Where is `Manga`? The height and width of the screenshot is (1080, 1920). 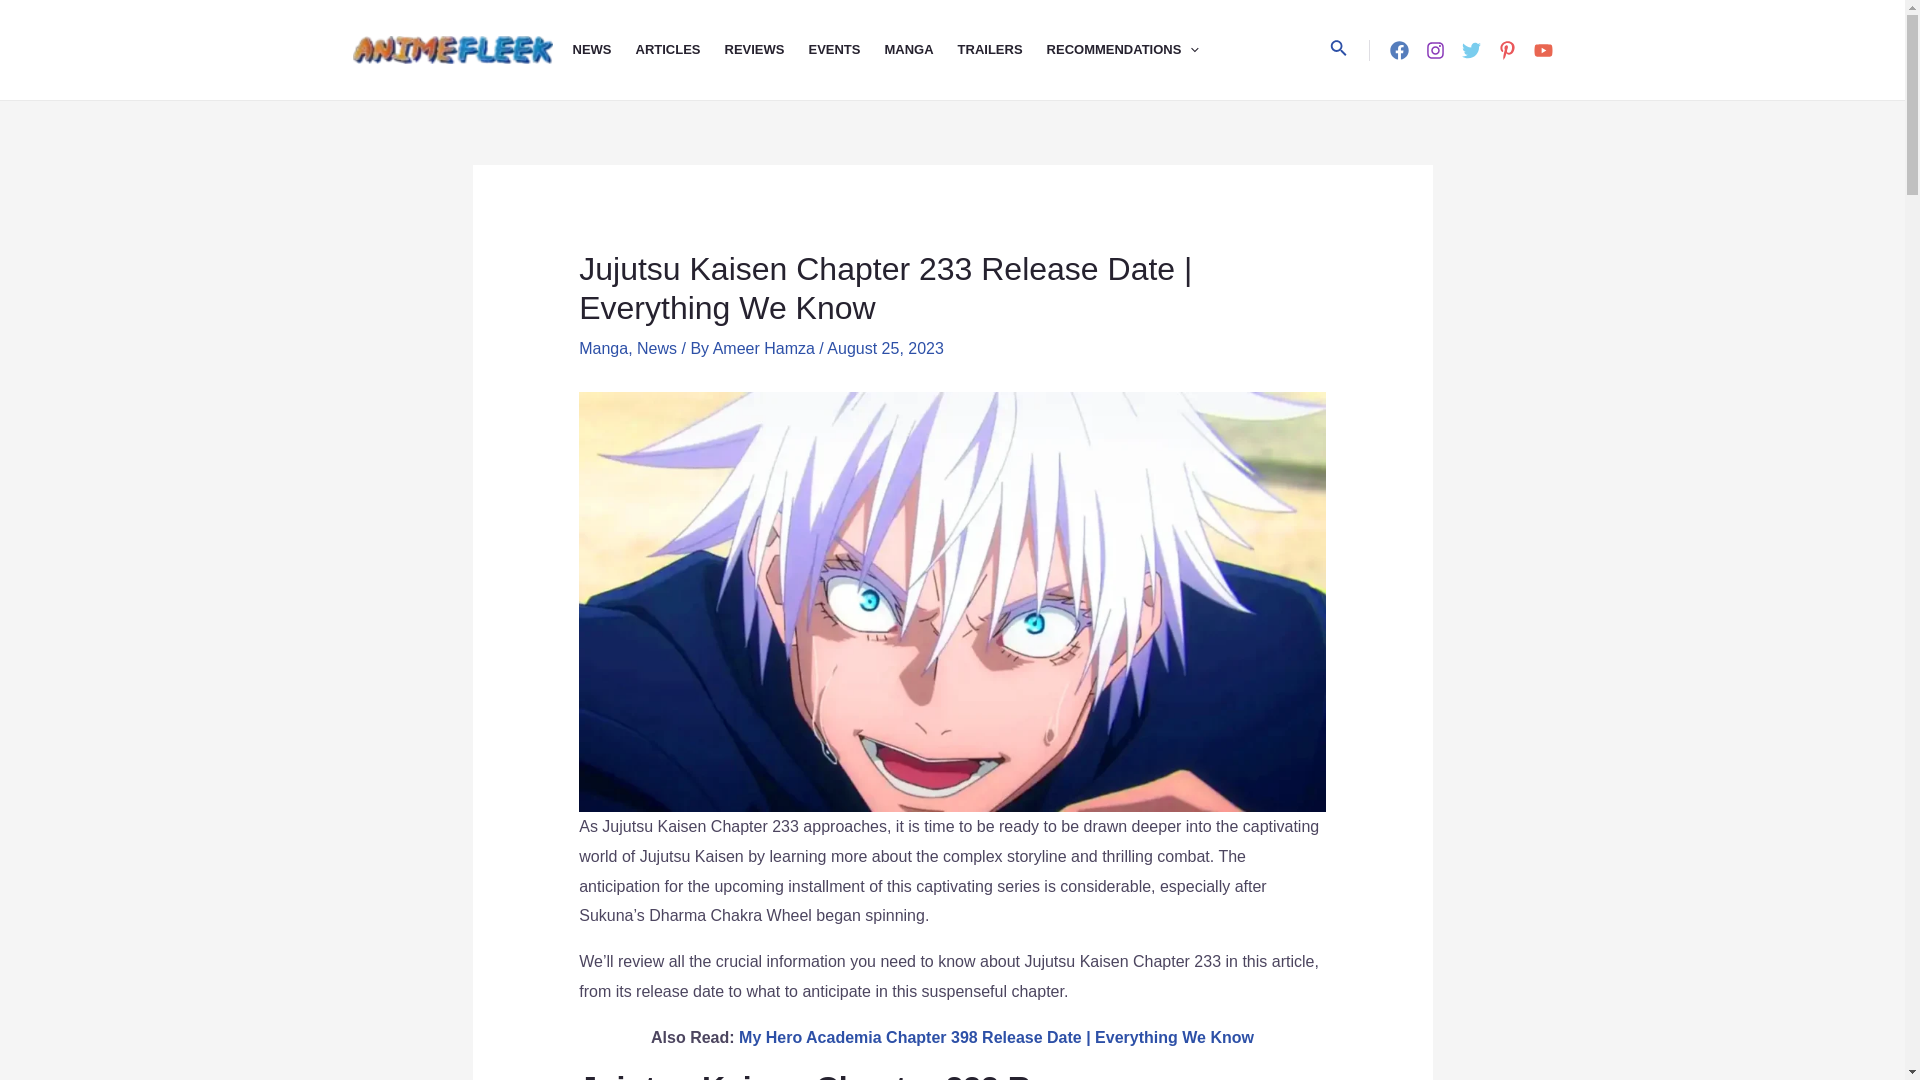
Manga is located at coordinates (603, 348).